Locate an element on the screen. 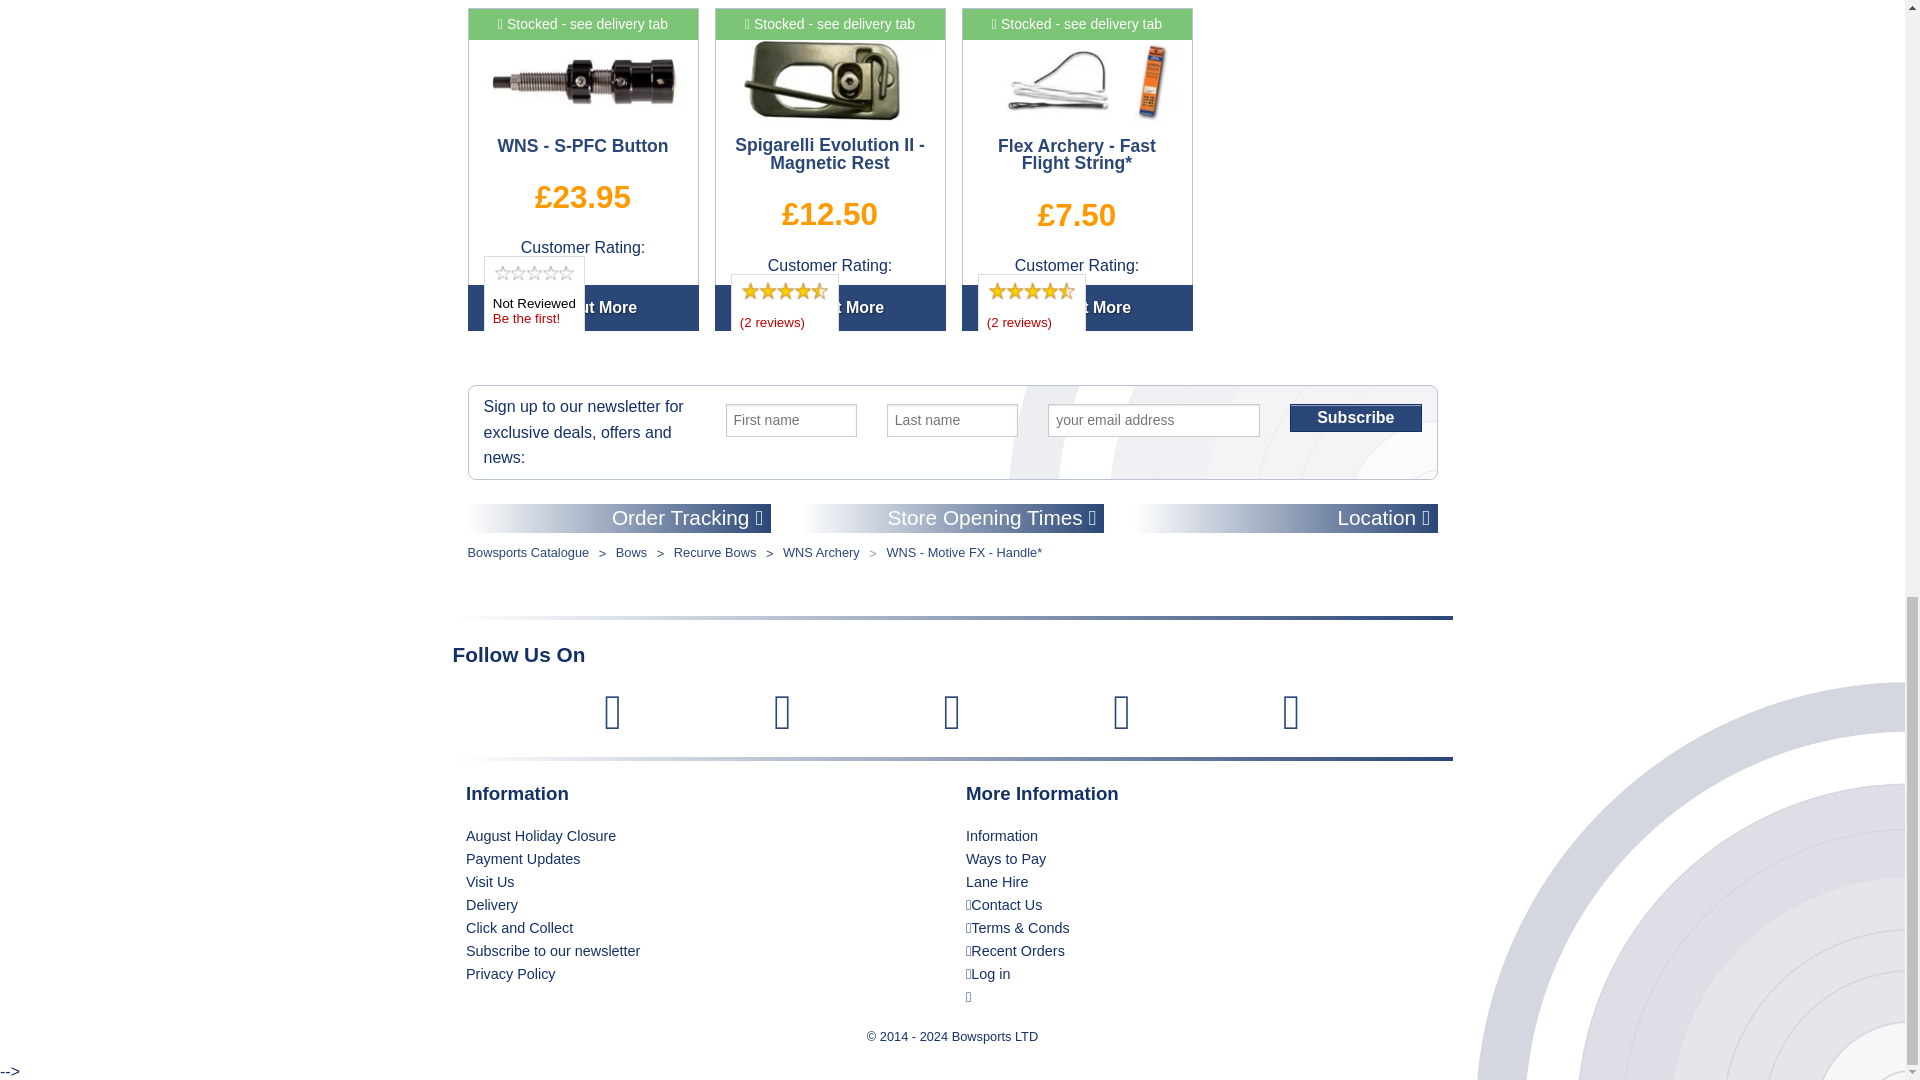 Image resolution: width=1920 pixels, height=1080 pixels. Location is located at coordinates (1285, 518).